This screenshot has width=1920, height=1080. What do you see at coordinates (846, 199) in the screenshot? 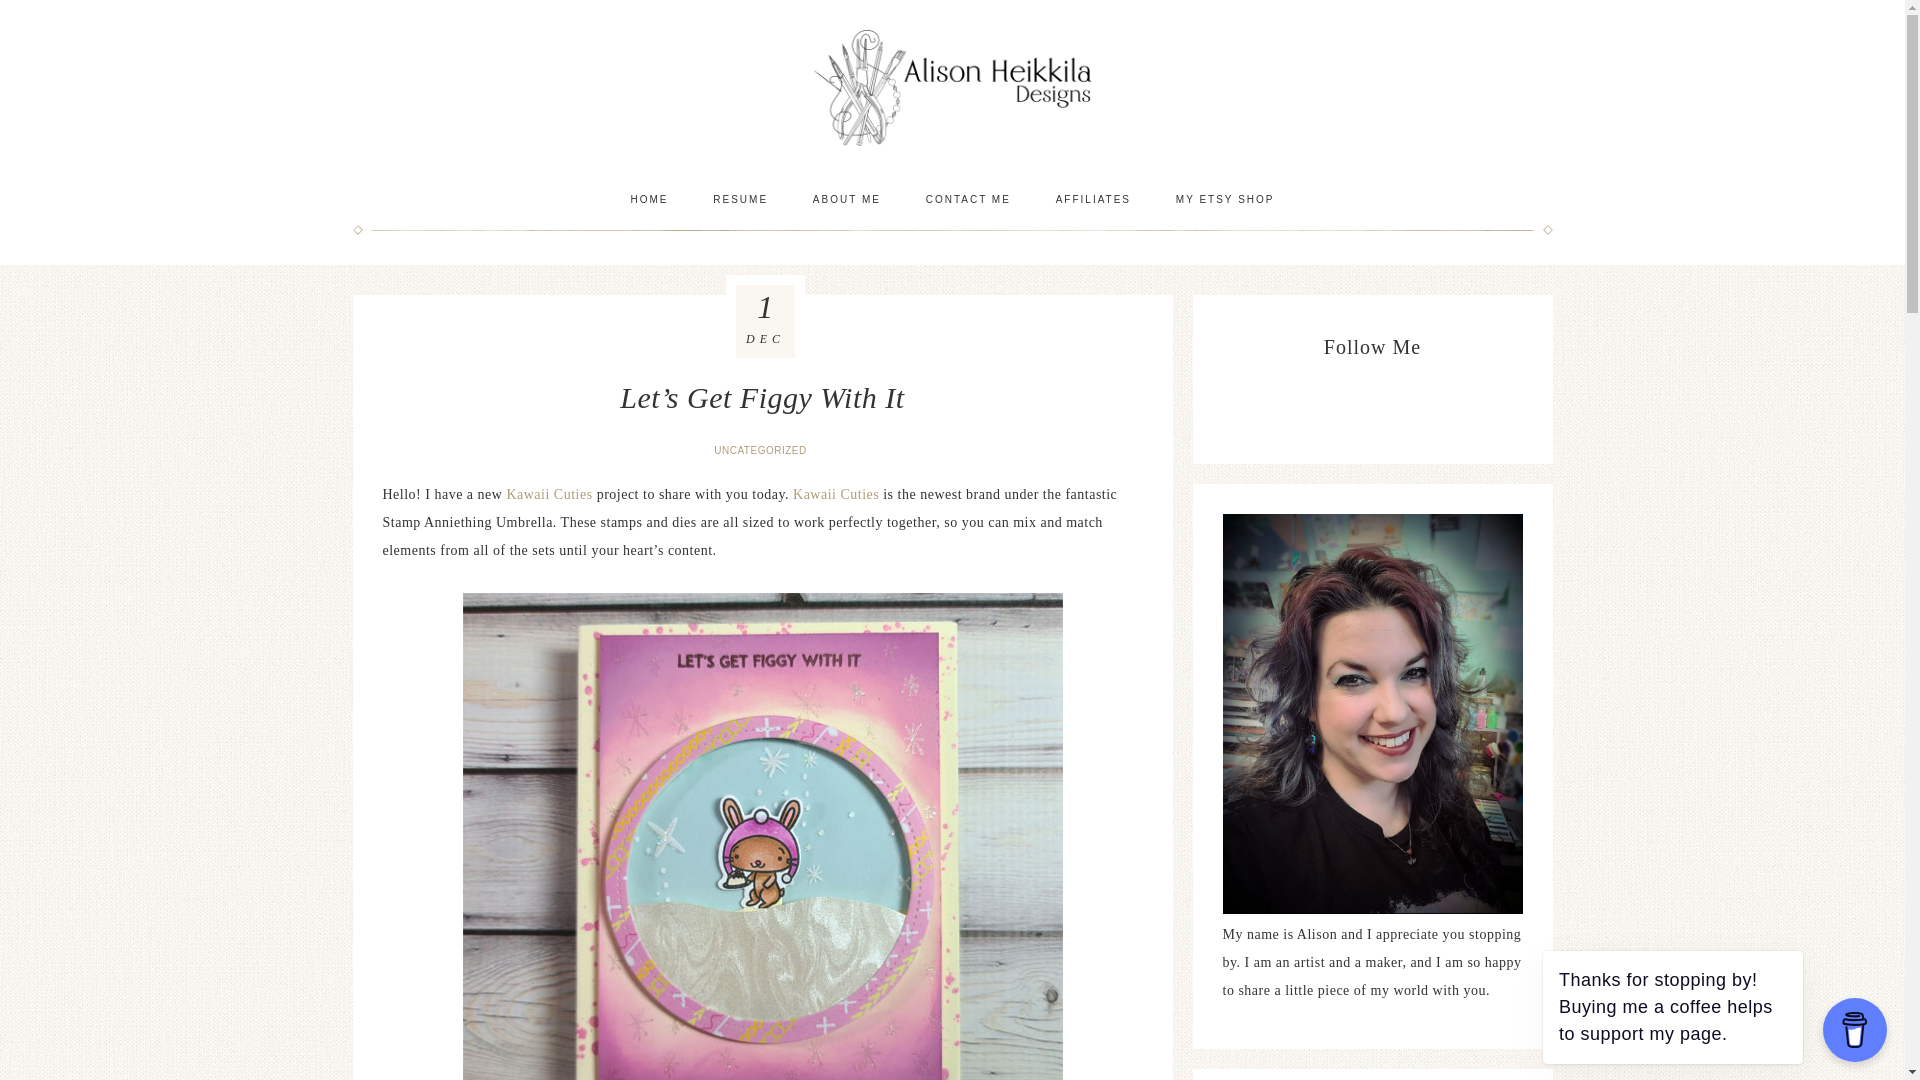
I see `ABOUT ME` at bounding box center [846, 199].